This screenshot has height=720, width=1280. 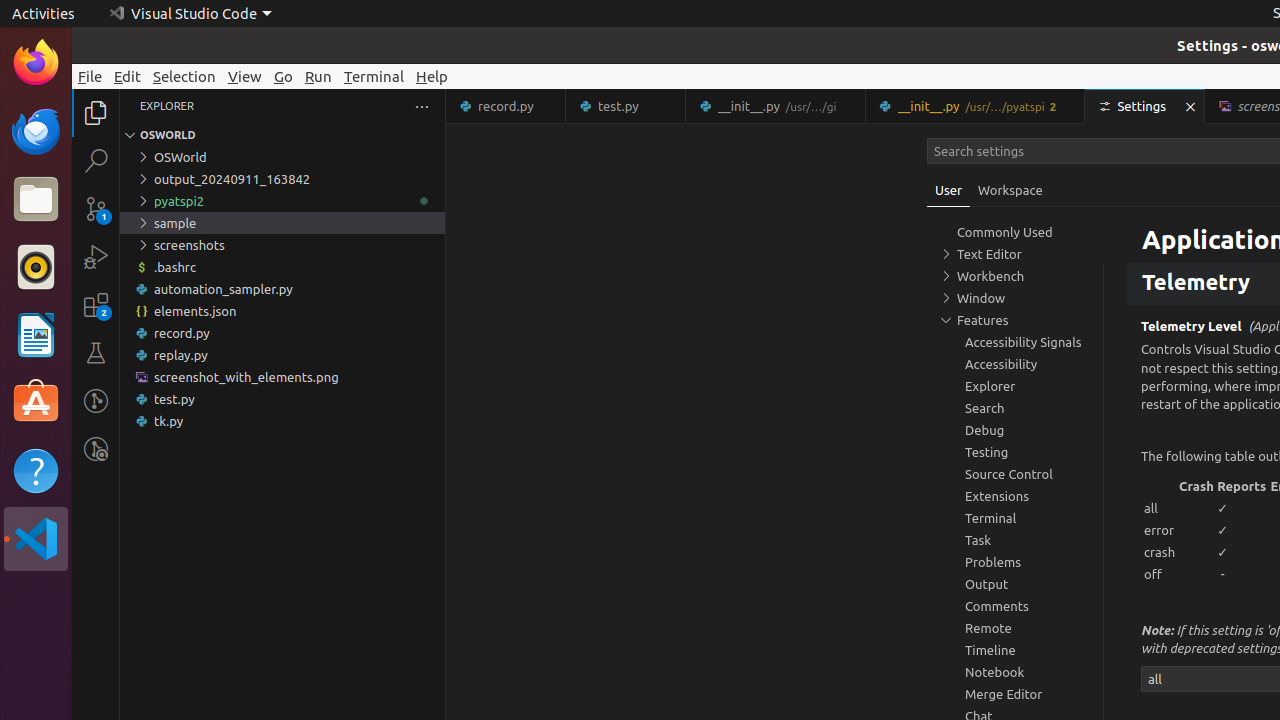 What do you see at coordinates (245, 76) in the screenshot?
I see `View` at bounding box center [245, 76].